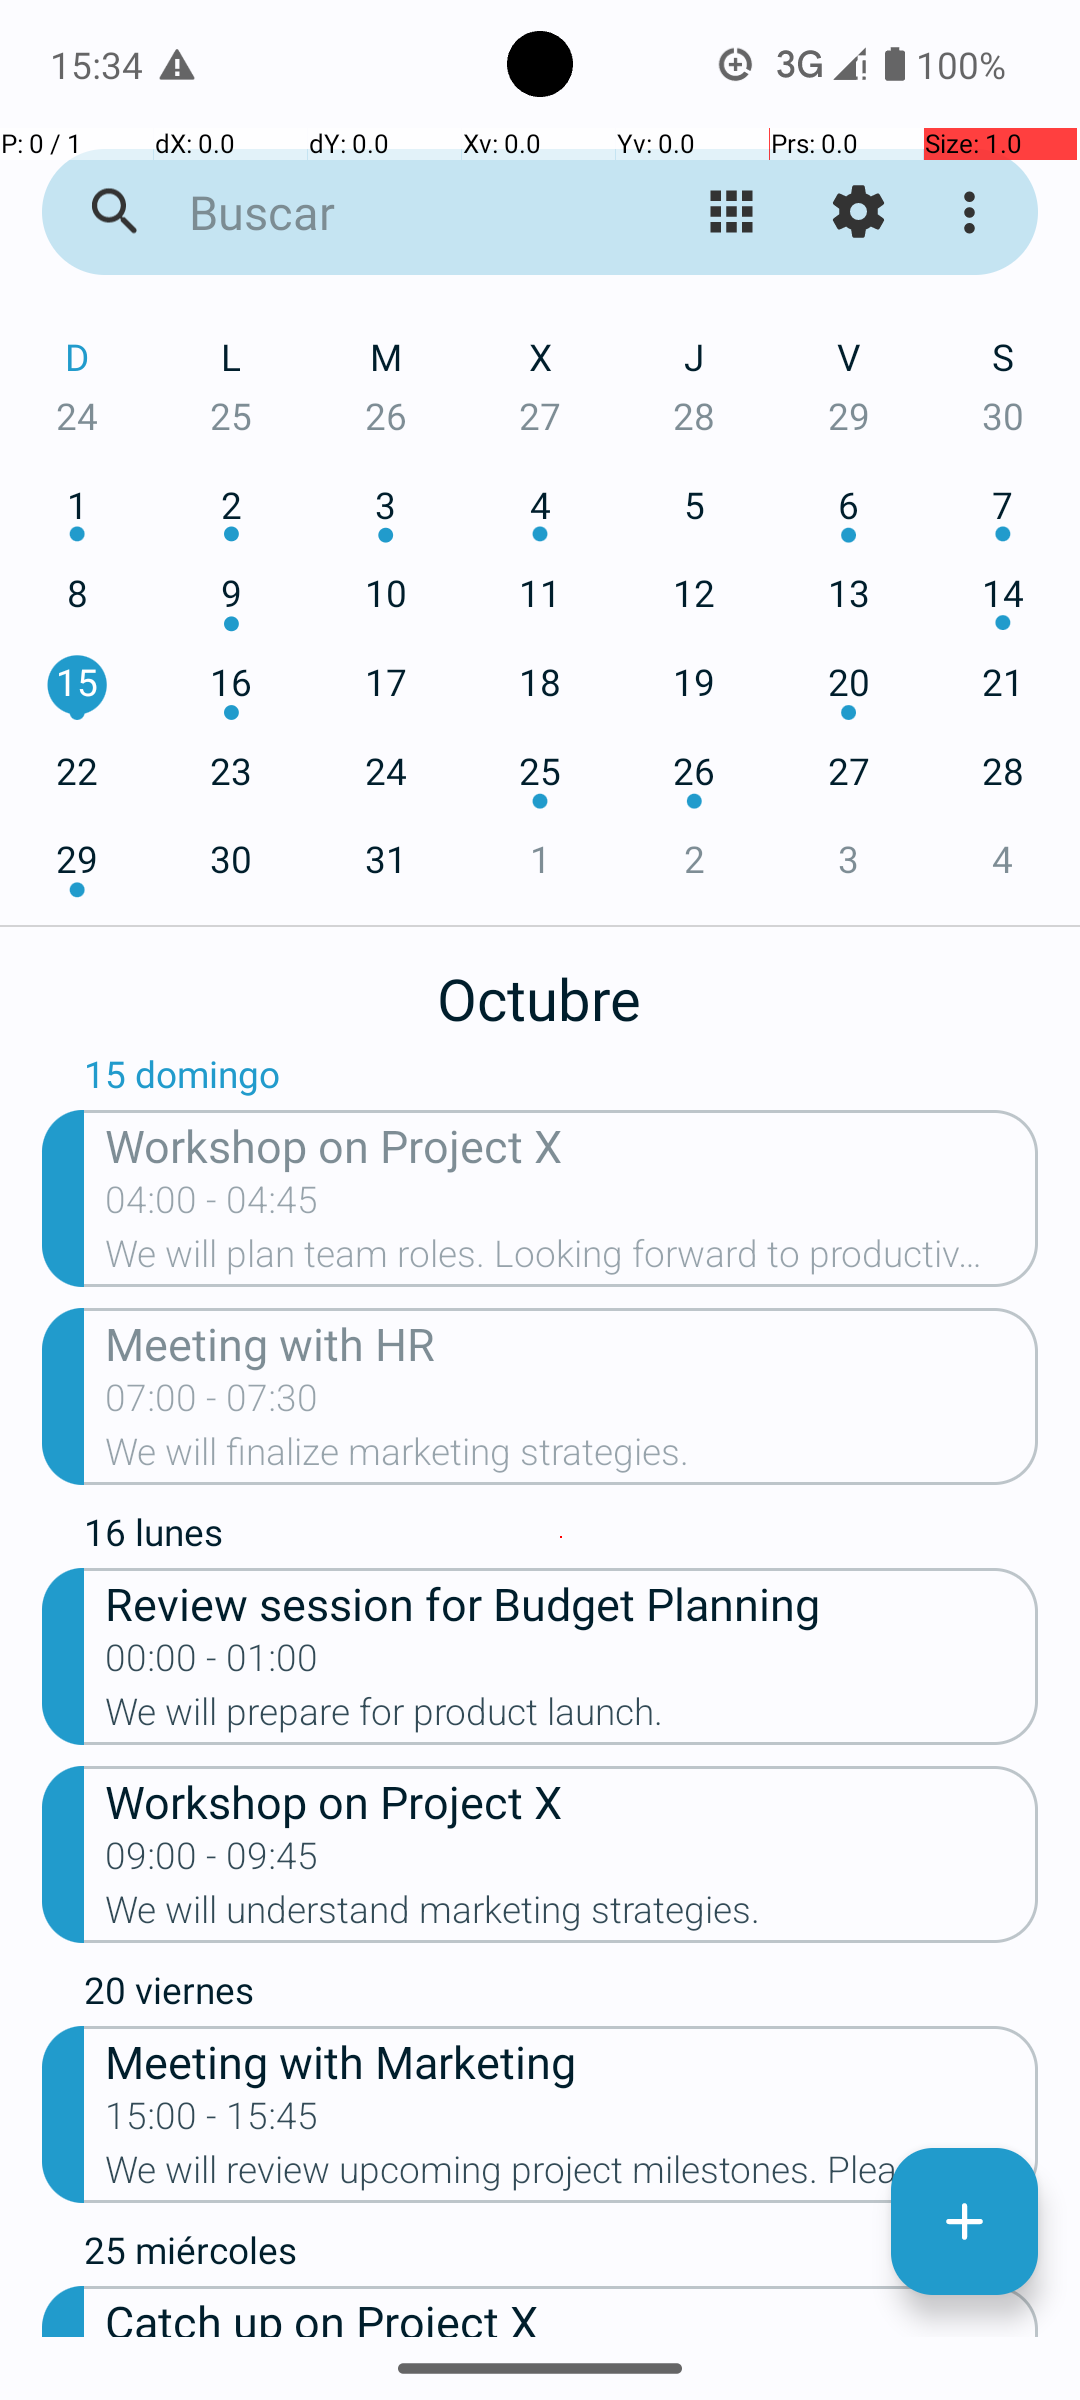 Image resolution: width=1080 pixels, height=2400 pixels. What do you see at coordinates (212, 1862) in the screenshot?
I see `09:00 - 09:45` at bounding box center [212, 1862].